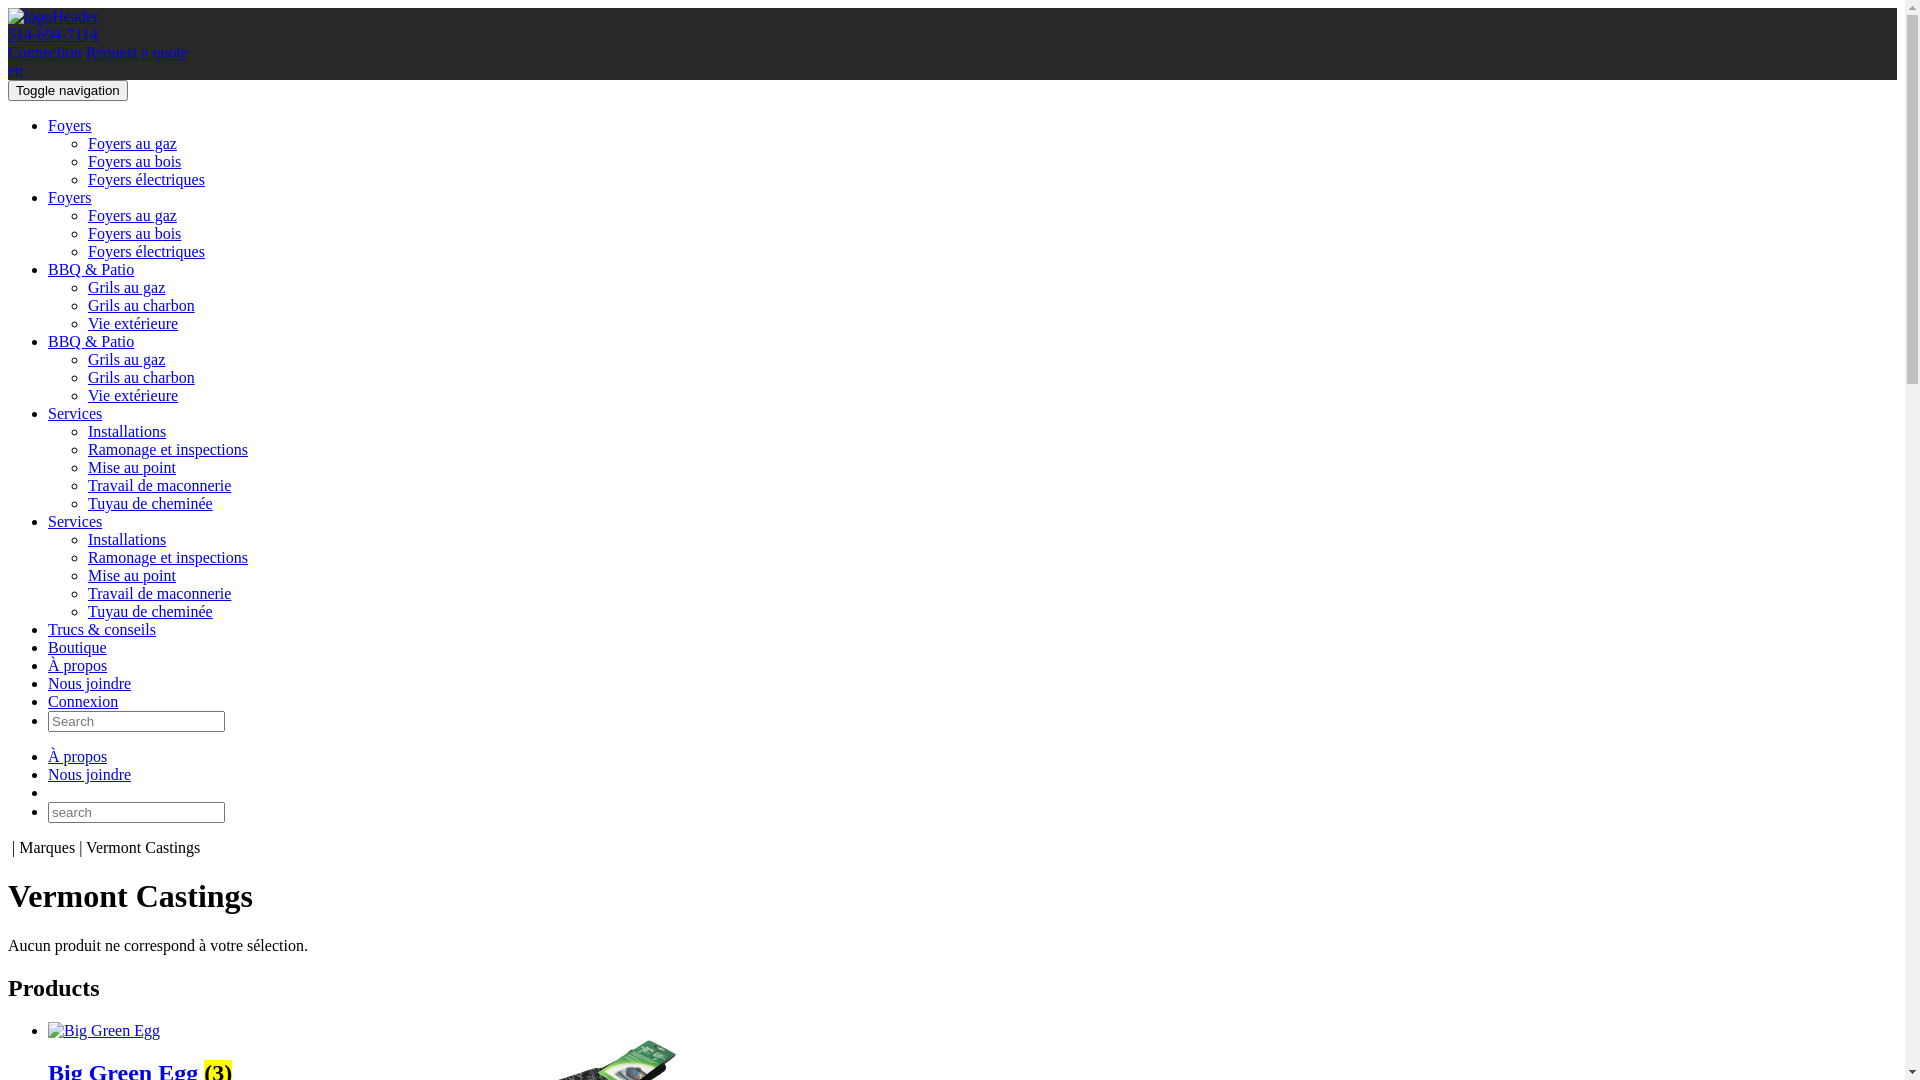  I want to click on Ramonage et inspections, so click(168, 558).